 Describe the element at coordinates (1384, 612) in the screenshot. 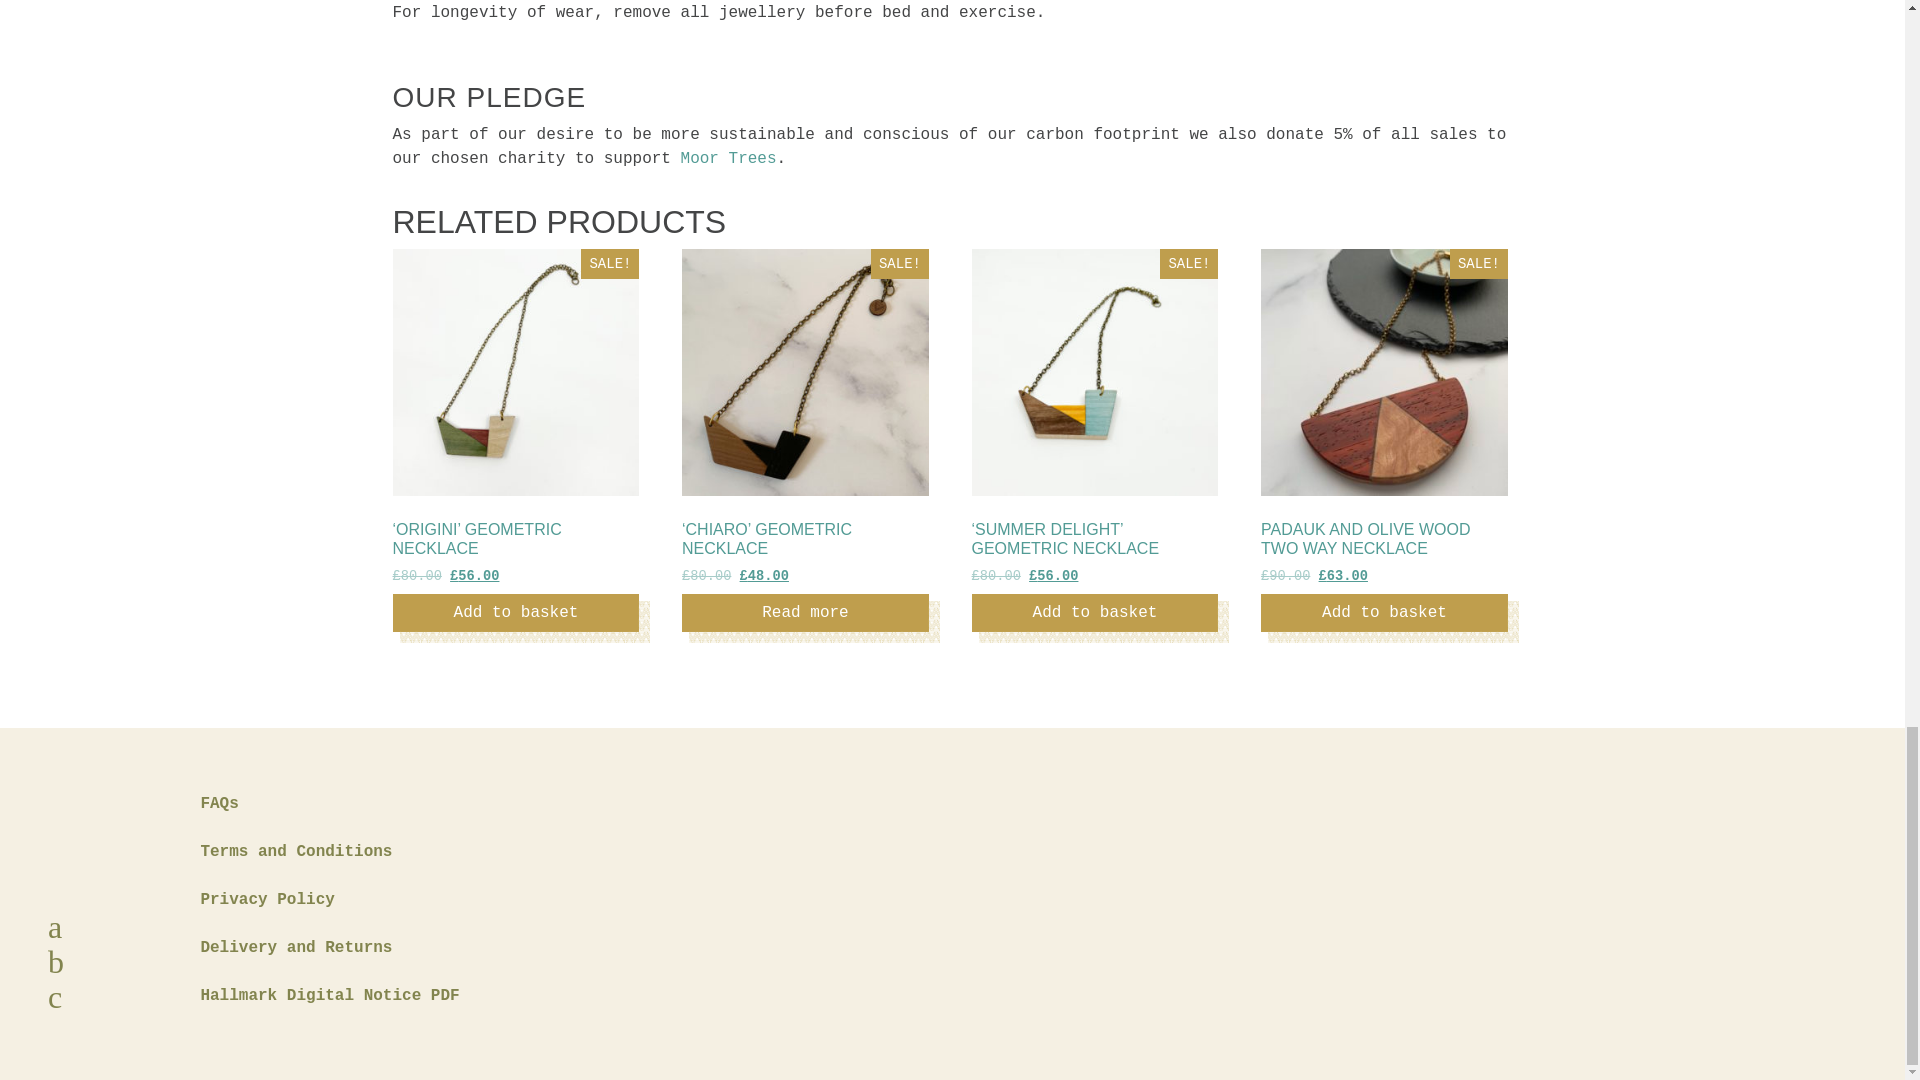

I see `Add to basket` at that location.